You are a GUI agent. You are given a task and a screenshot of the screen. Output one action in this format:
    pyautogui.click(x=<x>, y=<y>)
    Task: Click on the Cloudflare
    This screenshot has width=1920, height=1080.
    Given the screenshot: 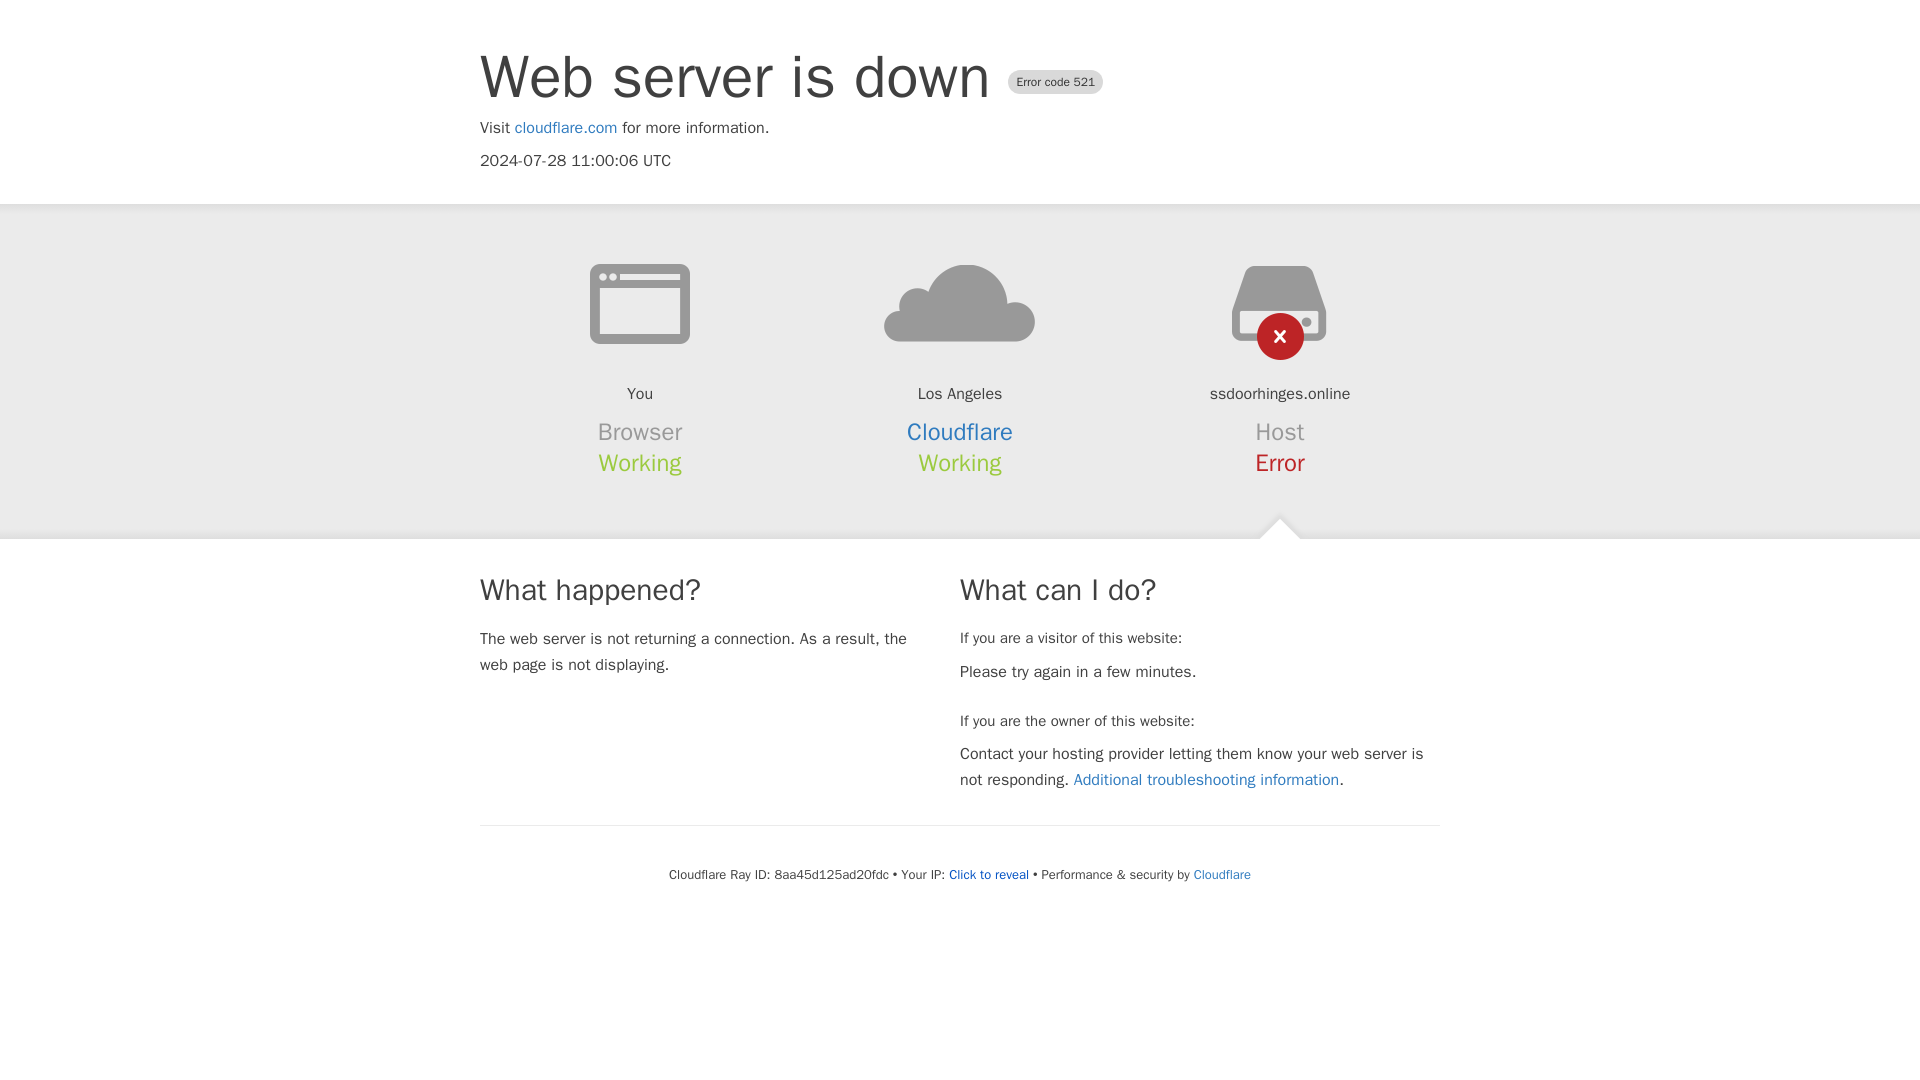 What is the action you would take?
    pyautogui.click(x=1222, y=874)
    